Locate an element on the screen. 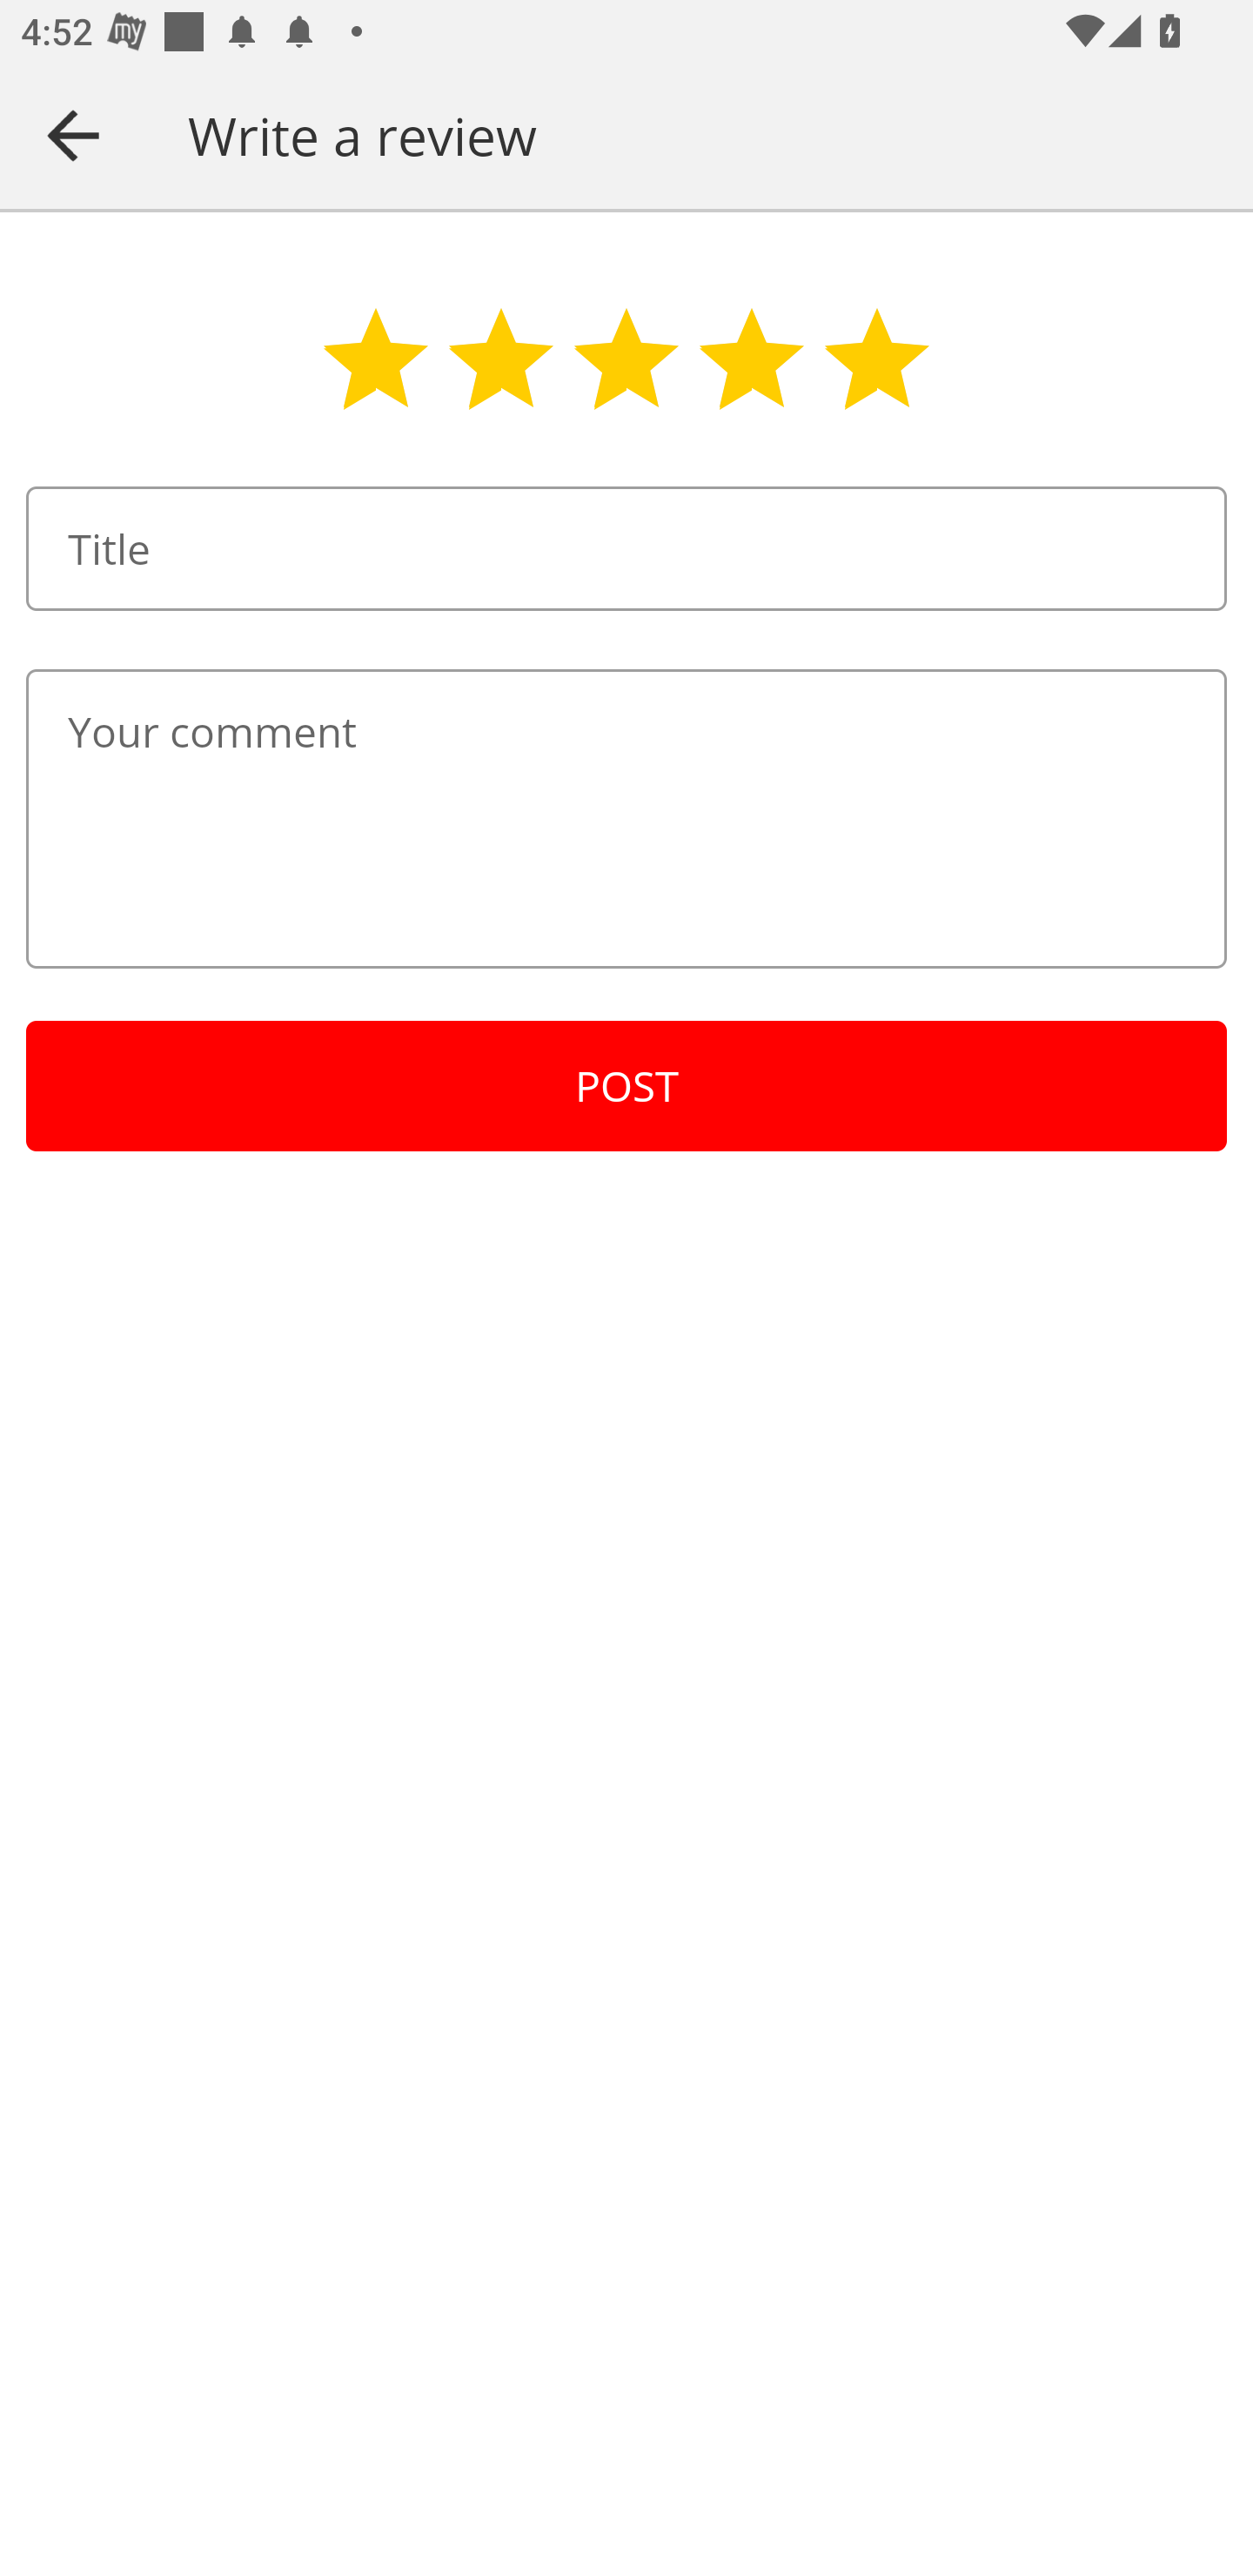 This screenshot has width=1253, height=2576. POST is located at coordinates (626, 1086).